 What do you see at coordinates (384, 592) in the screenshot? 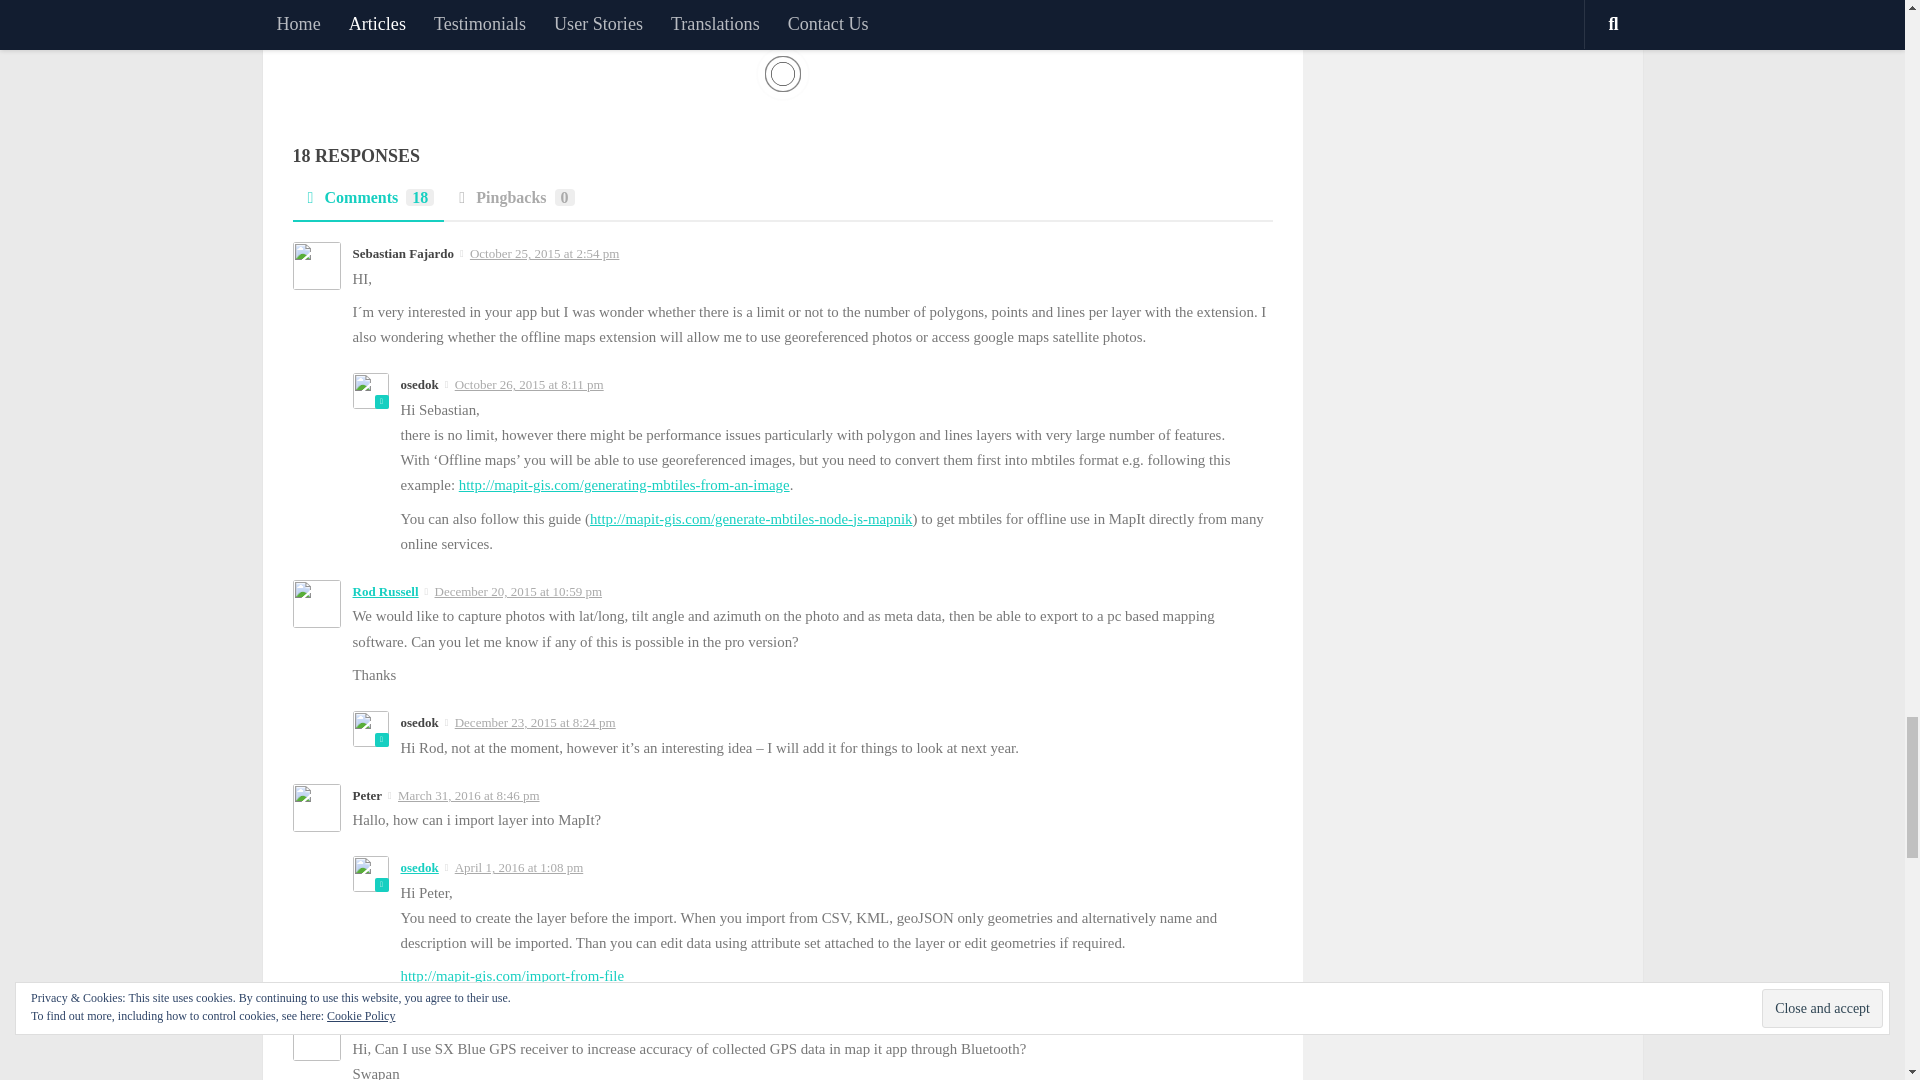
I see `Rod Russell` at bounding box center [384, 592].